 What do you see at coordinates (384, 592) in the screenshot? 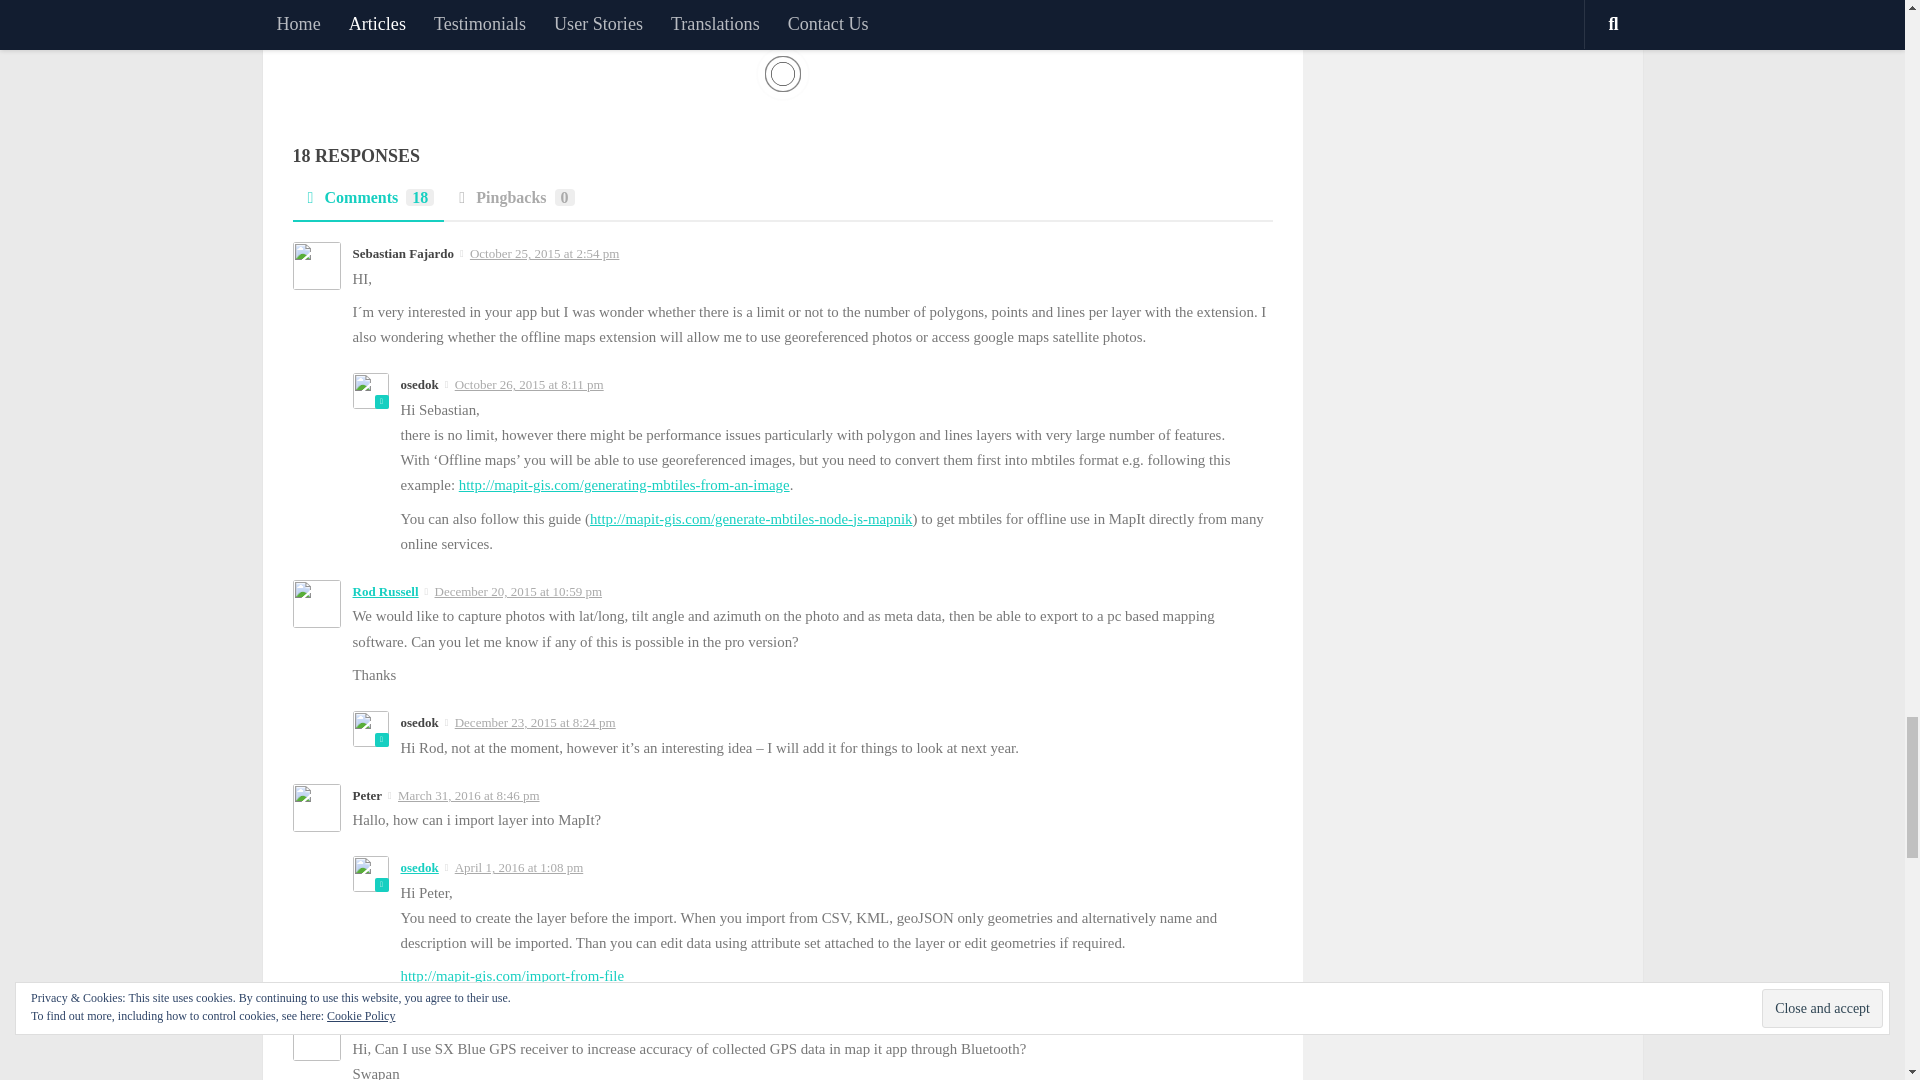
I see `Rod Russell` at bounding box center [384, 592].